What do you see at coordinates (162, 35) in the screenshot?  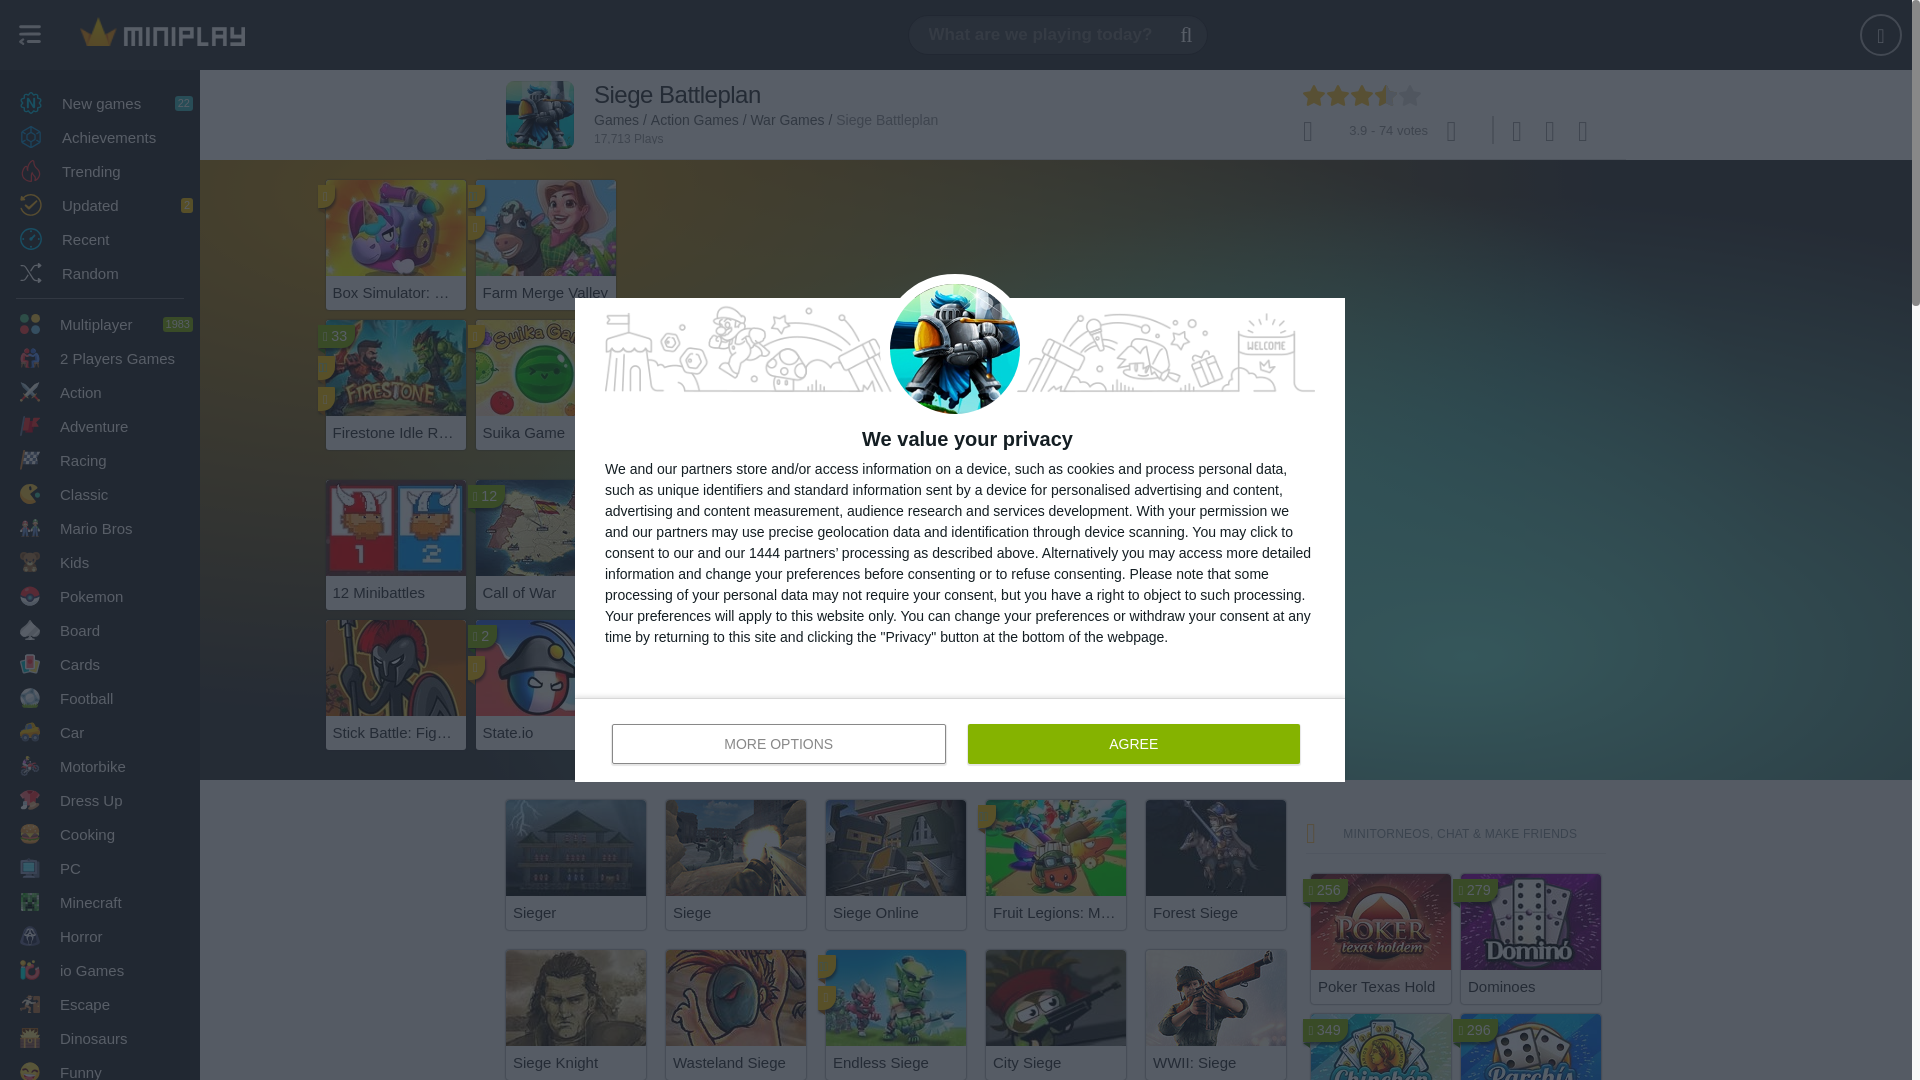 I see `Games` at bounding box center [162, 35].